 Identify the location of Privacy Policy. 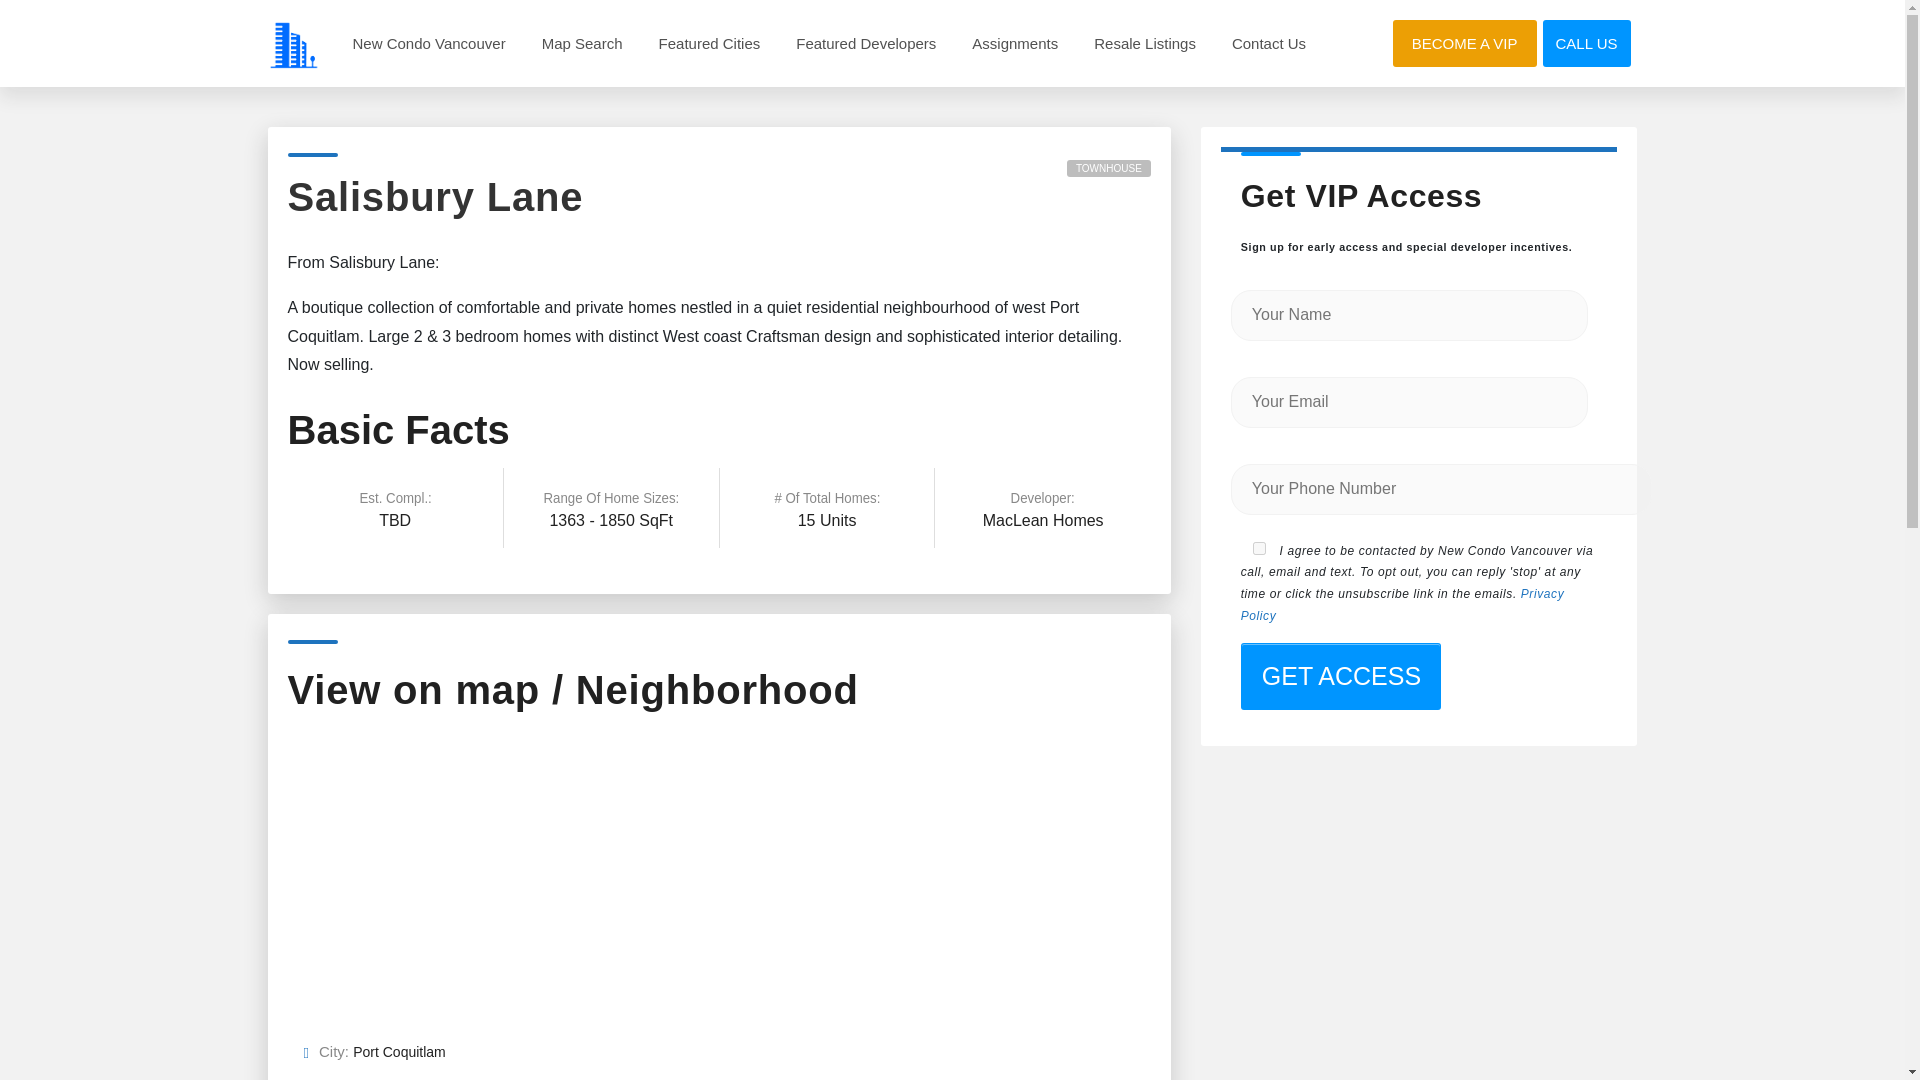
(1402, 605).